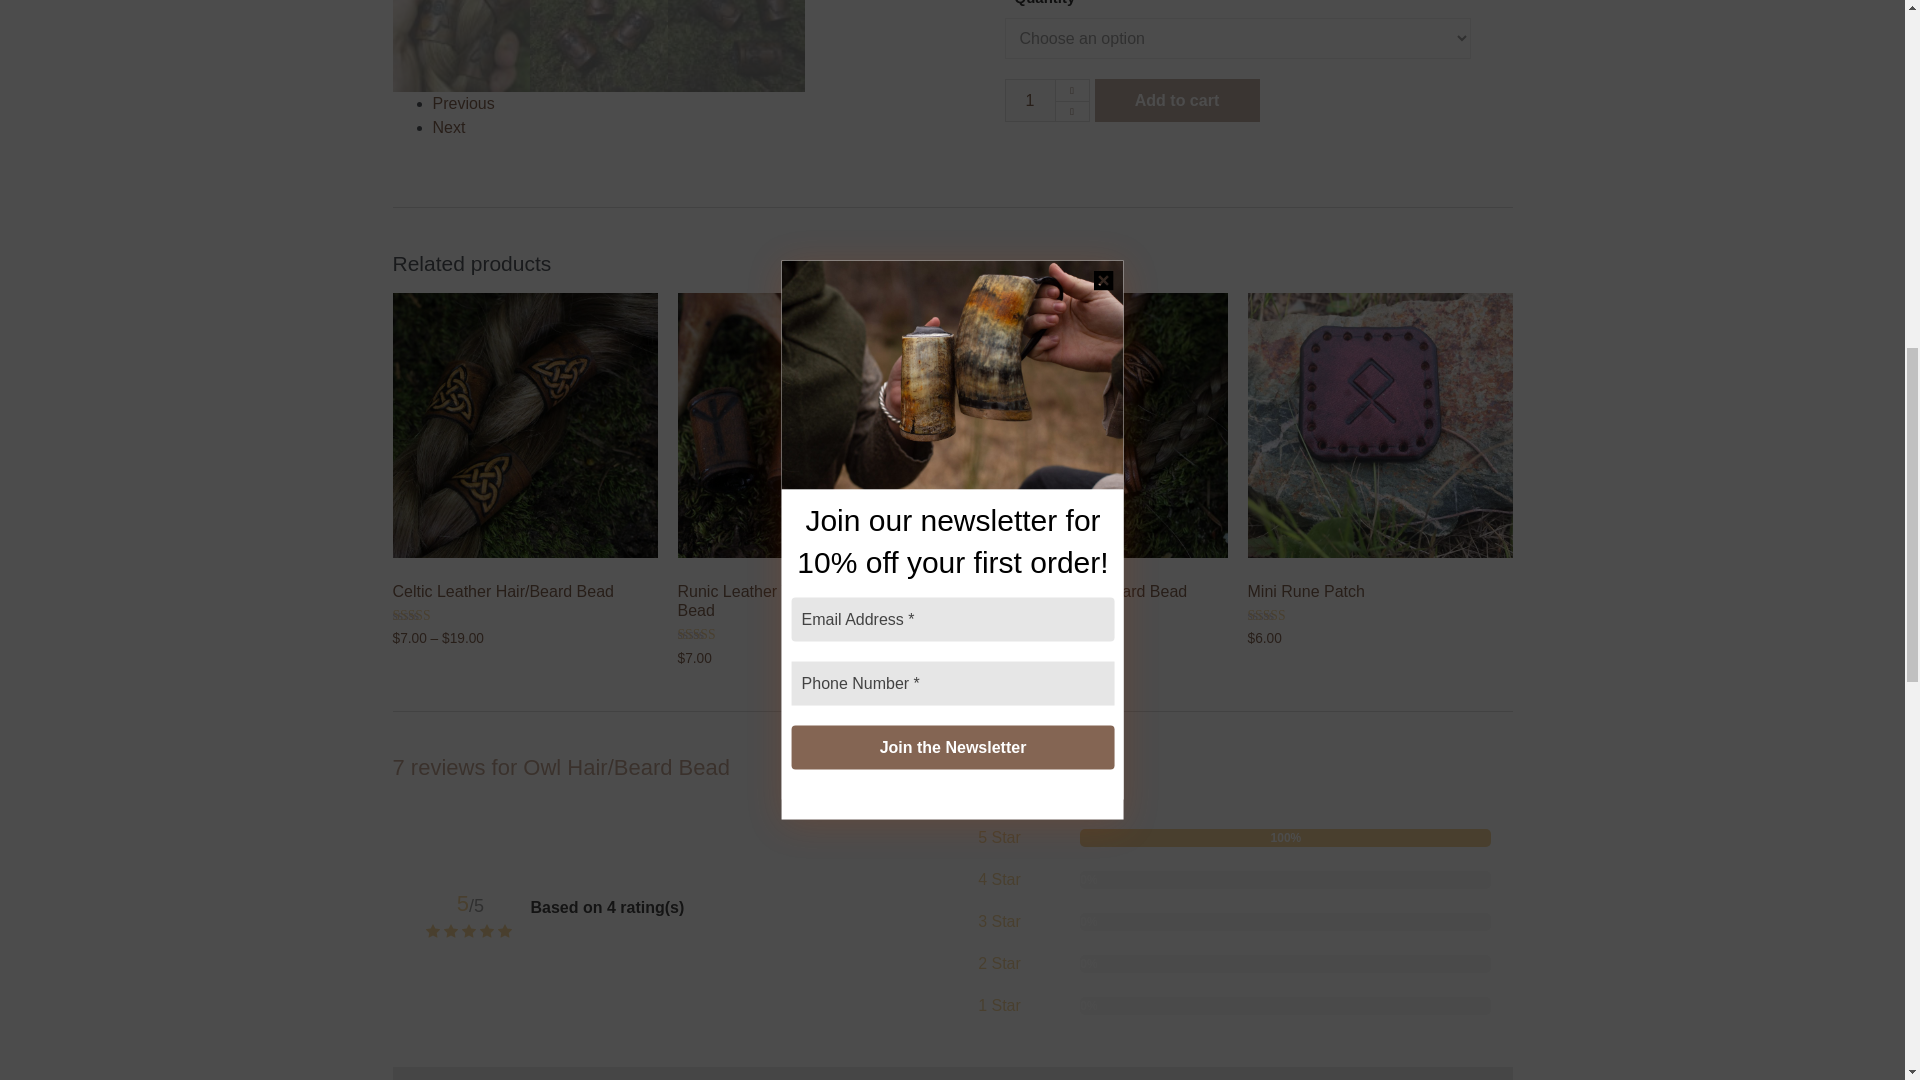 Image resolution: width=1920 pixels, height=1080 pixels. What do you see at coordinates (1029, 100) in the screenshot?
I see `1` at bounding box center [1029, 100].